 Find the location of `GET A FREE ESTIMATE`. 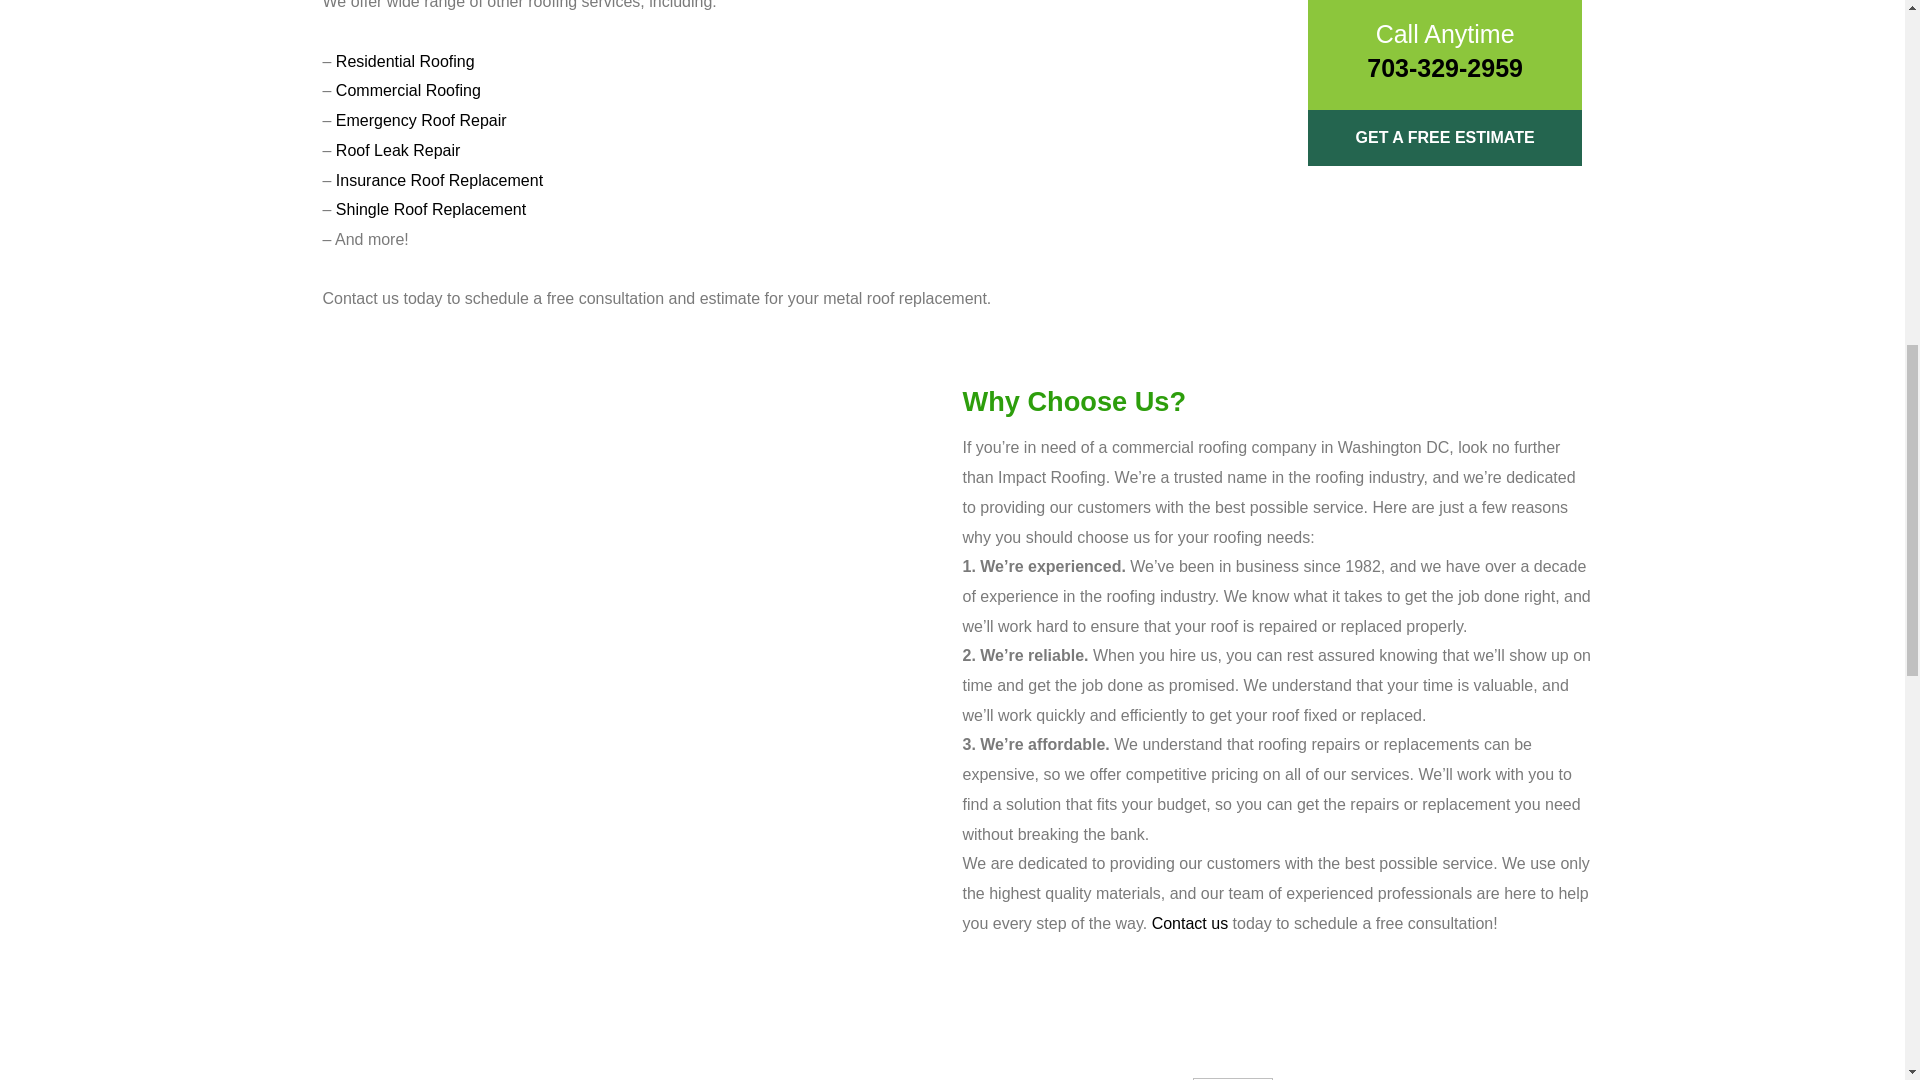

GET A FREE ESTIMATE is located at coordinates (1444, 138).